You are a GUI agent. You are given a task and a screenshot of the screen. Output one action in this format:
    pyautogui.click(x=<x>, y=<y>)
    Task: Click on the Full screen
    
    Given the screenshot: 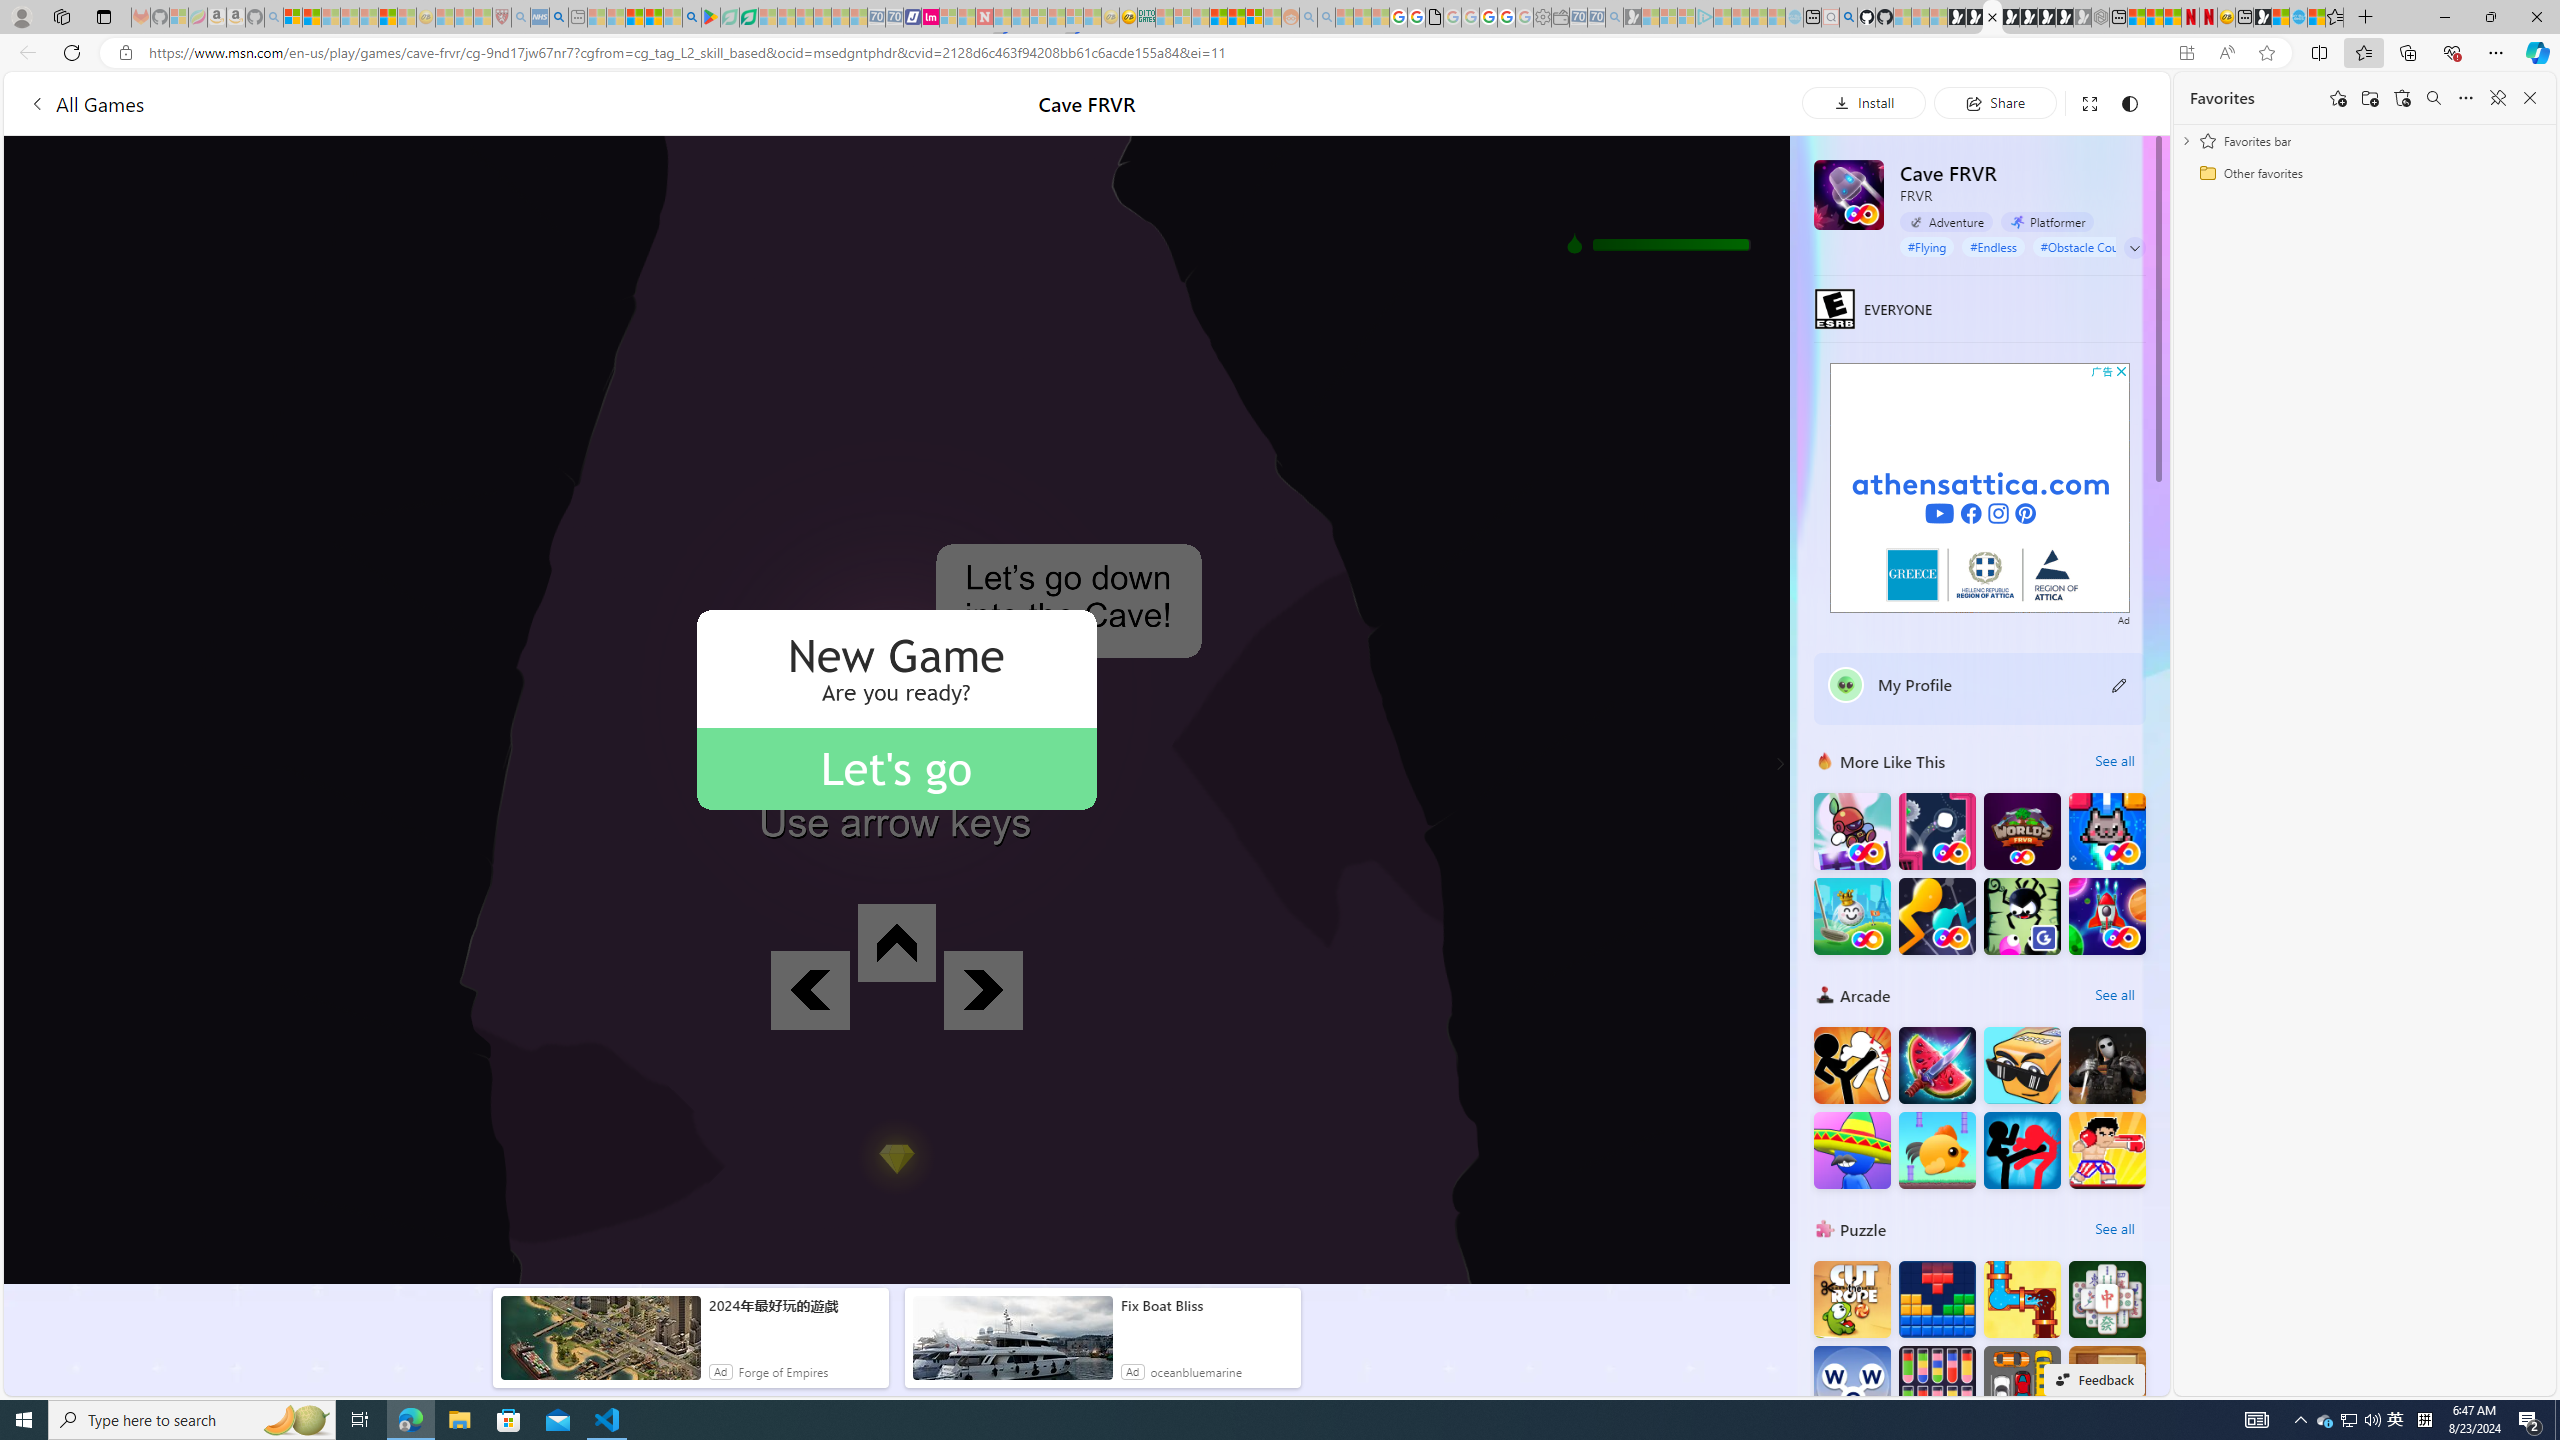 What is the action you would take?
    pyautogui.click(x=2088, y=102)
    